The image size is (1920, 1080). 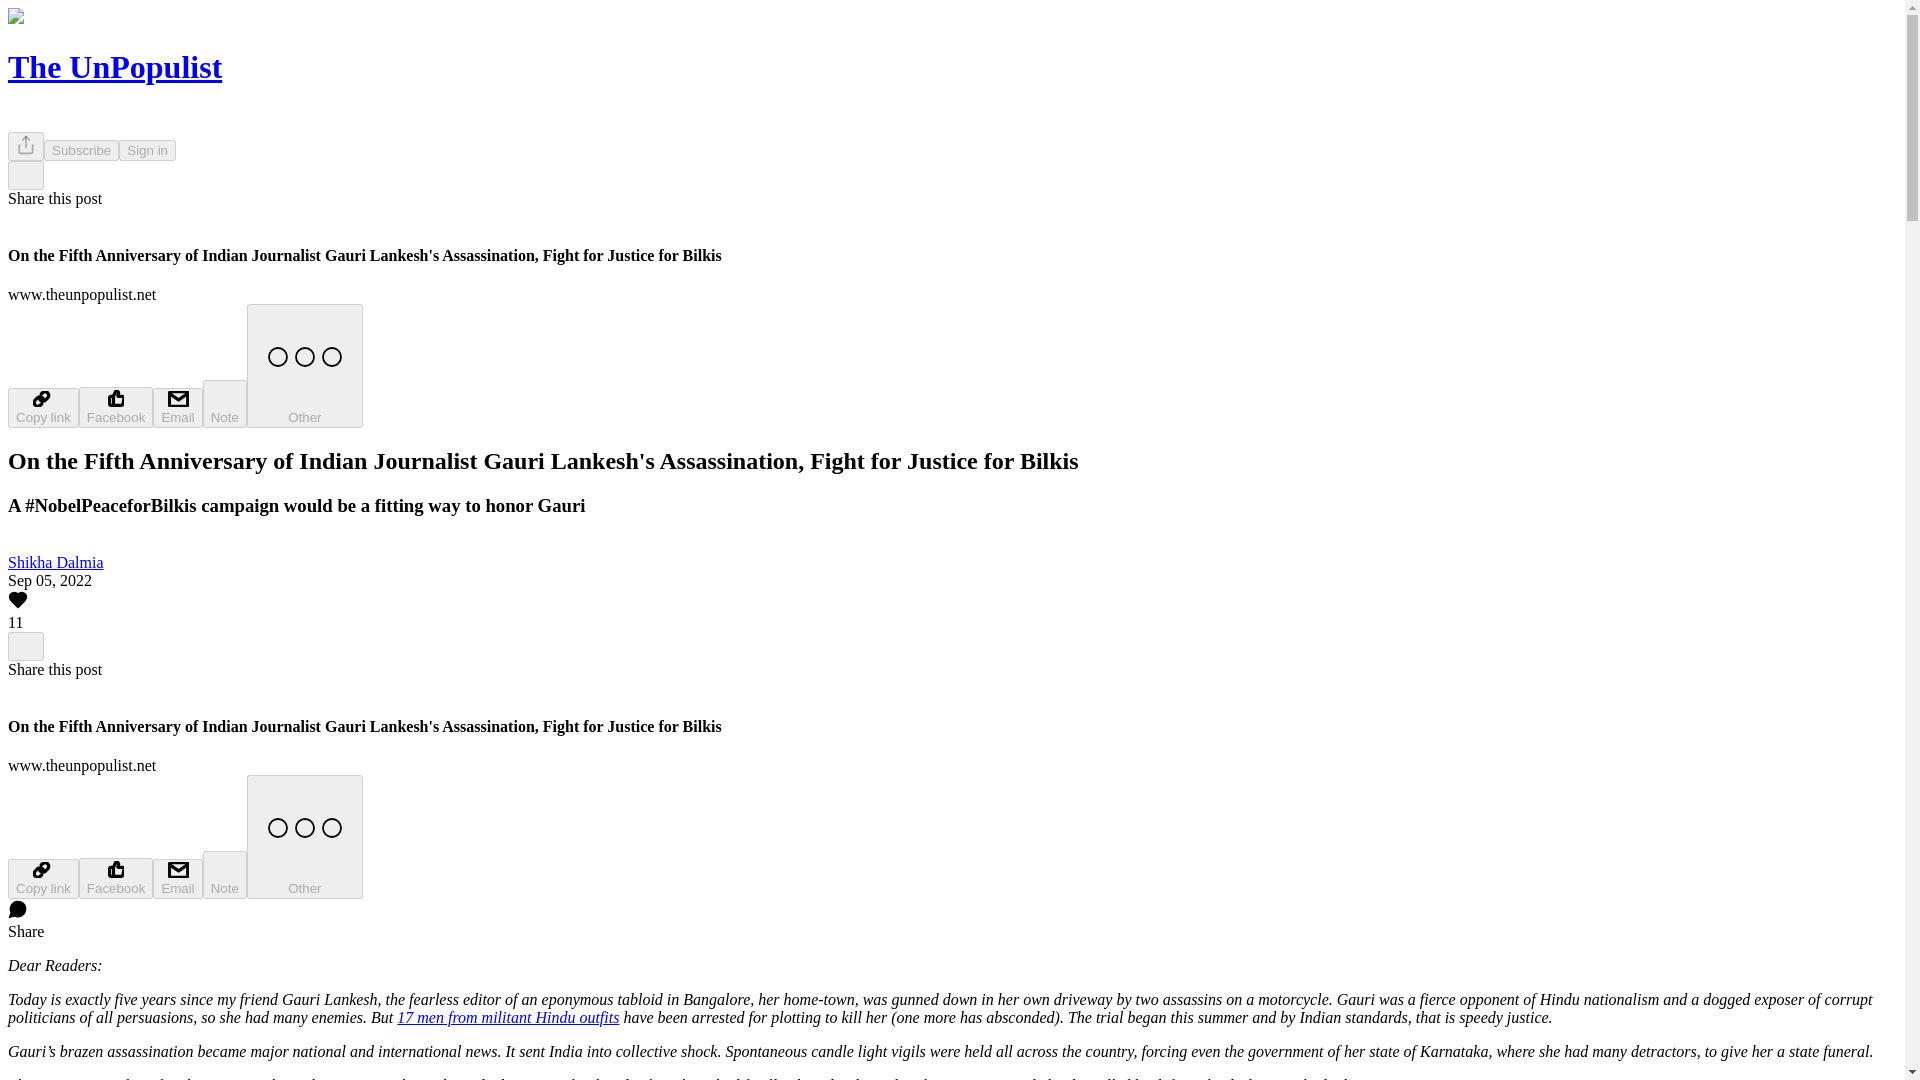 What do you see at coordinates (42, 878) in the screenshot?
I see `Copy link` at bounding box center [42, 878].